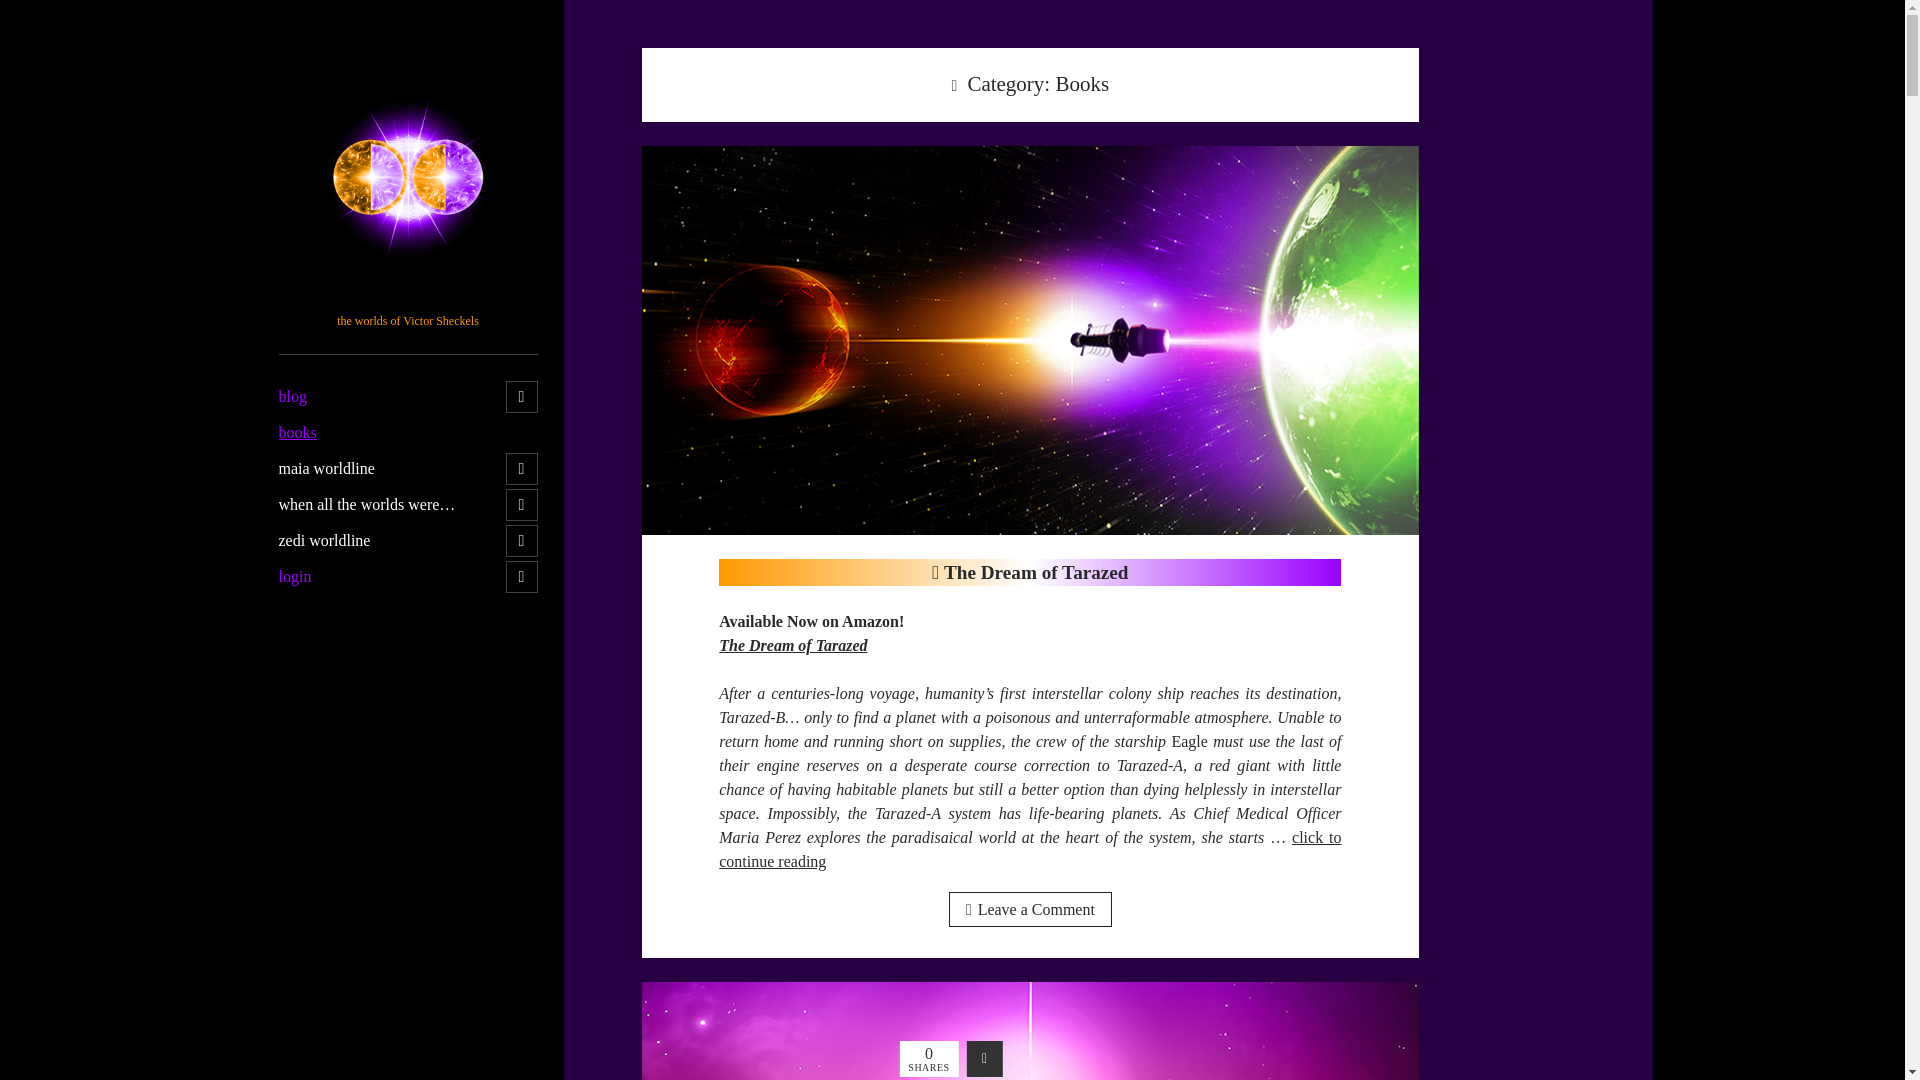 The image size is (1920, 1080). Describe the element at coordinates (522, 396) in the screenshot. I see `open child menu` at that location.